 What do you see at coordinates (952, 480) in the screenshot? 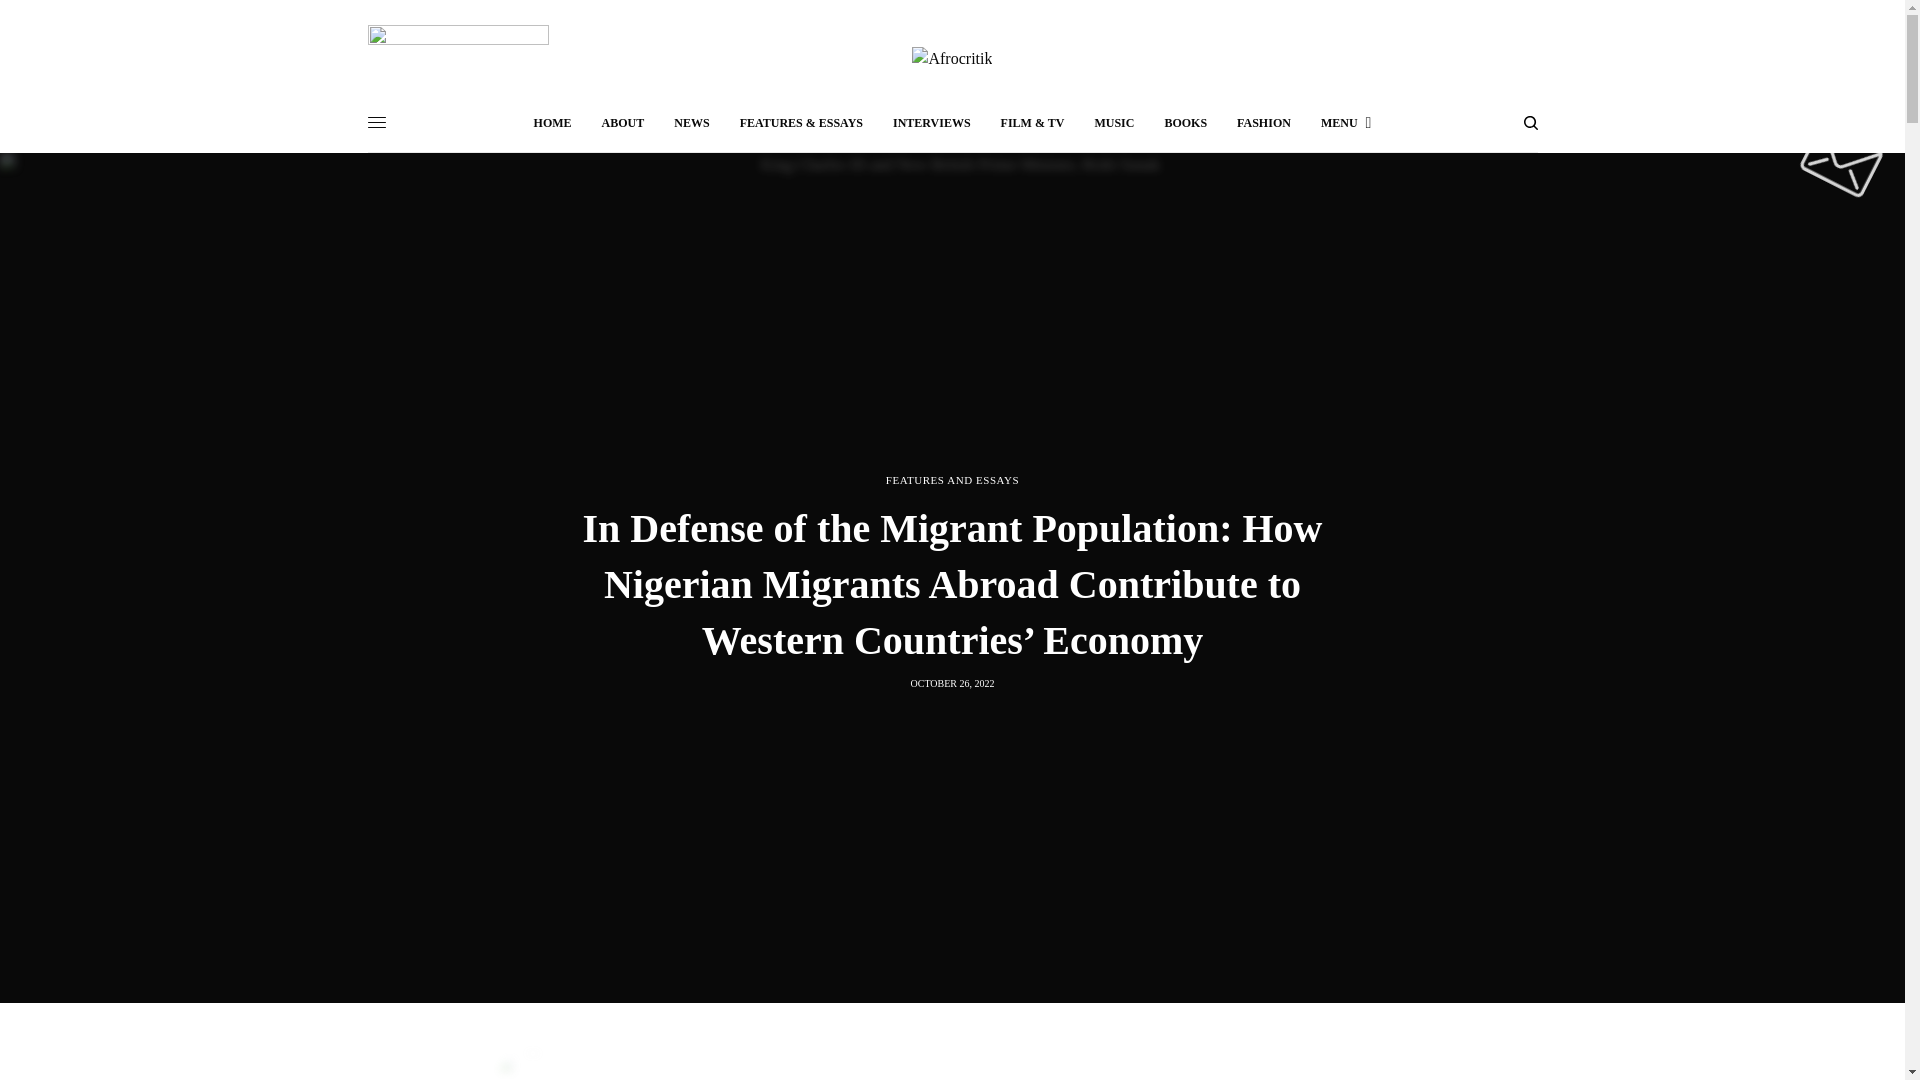
I see `FEATURES AND ESSAYS` at bounding box center [952, 480].